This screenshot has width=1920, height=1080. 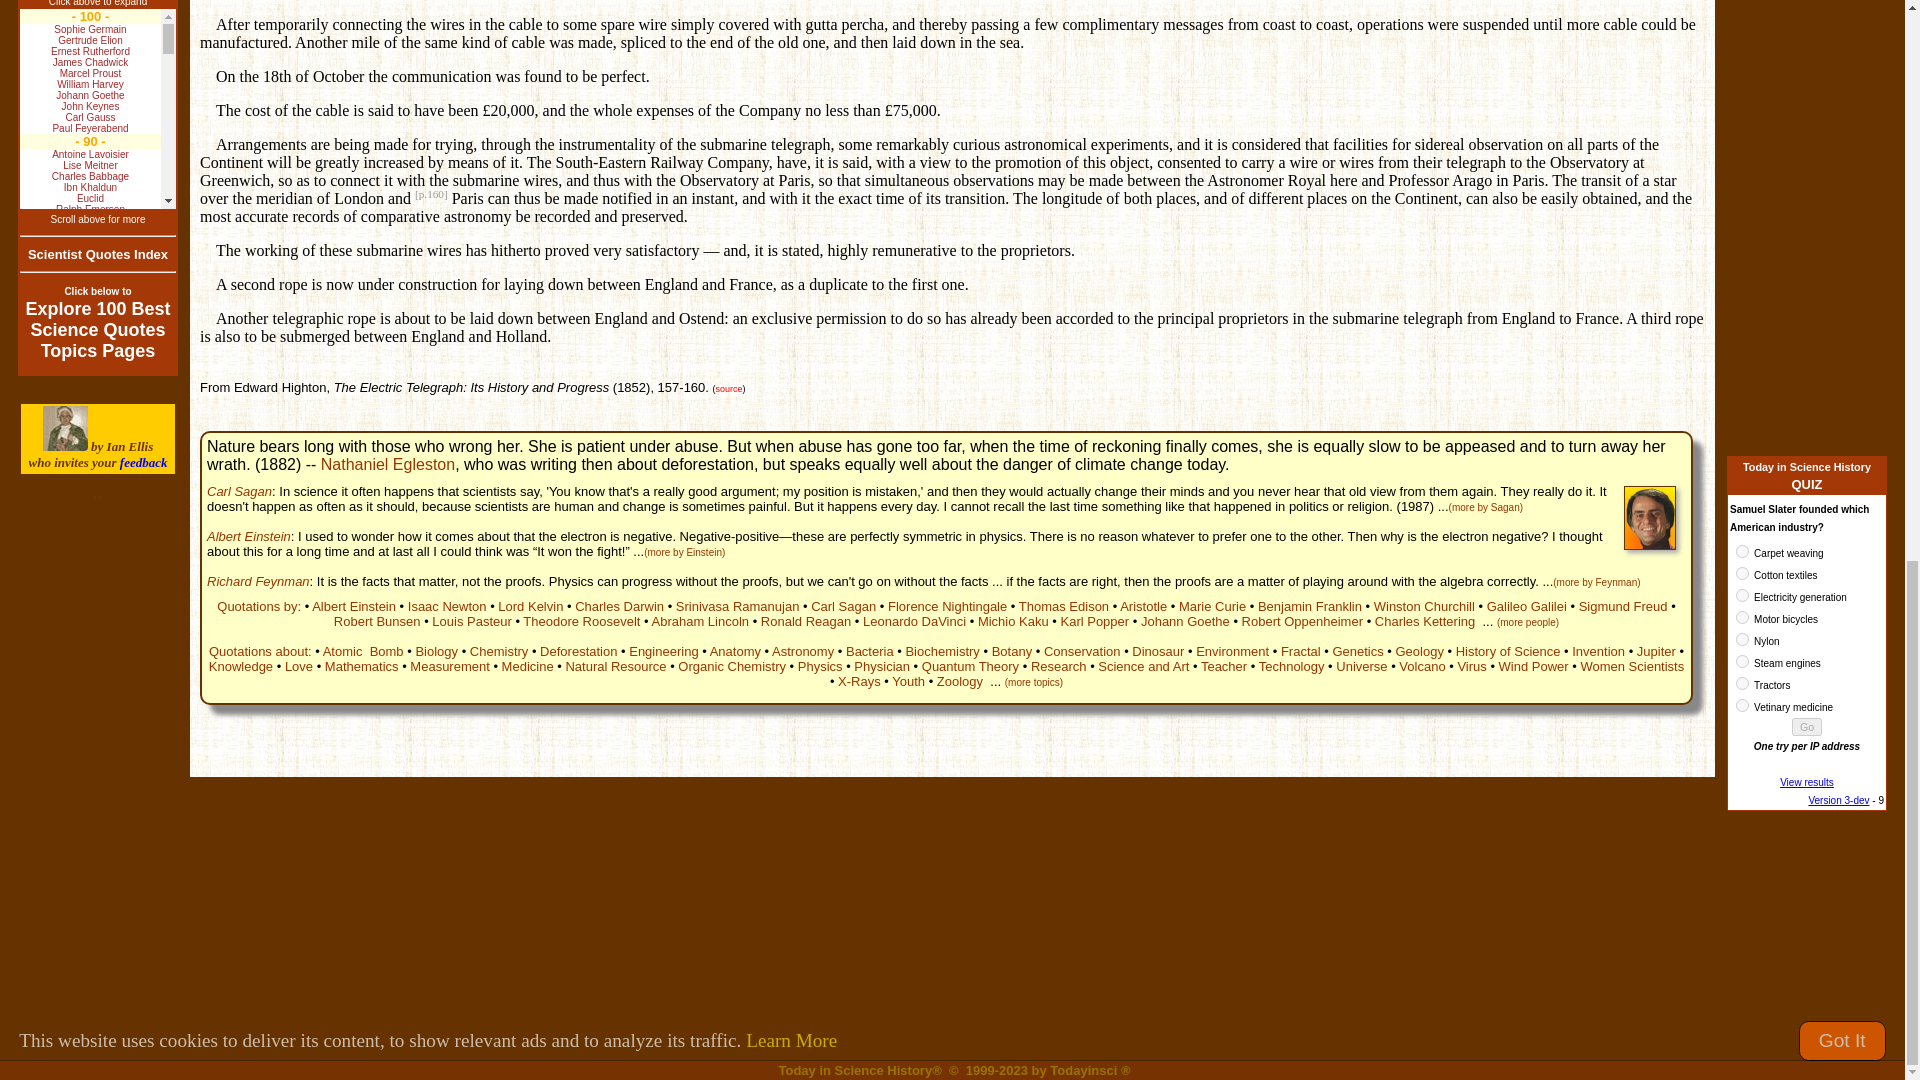 I want to click on Srinivasa Ramanujan, so click(x=738, y=606).